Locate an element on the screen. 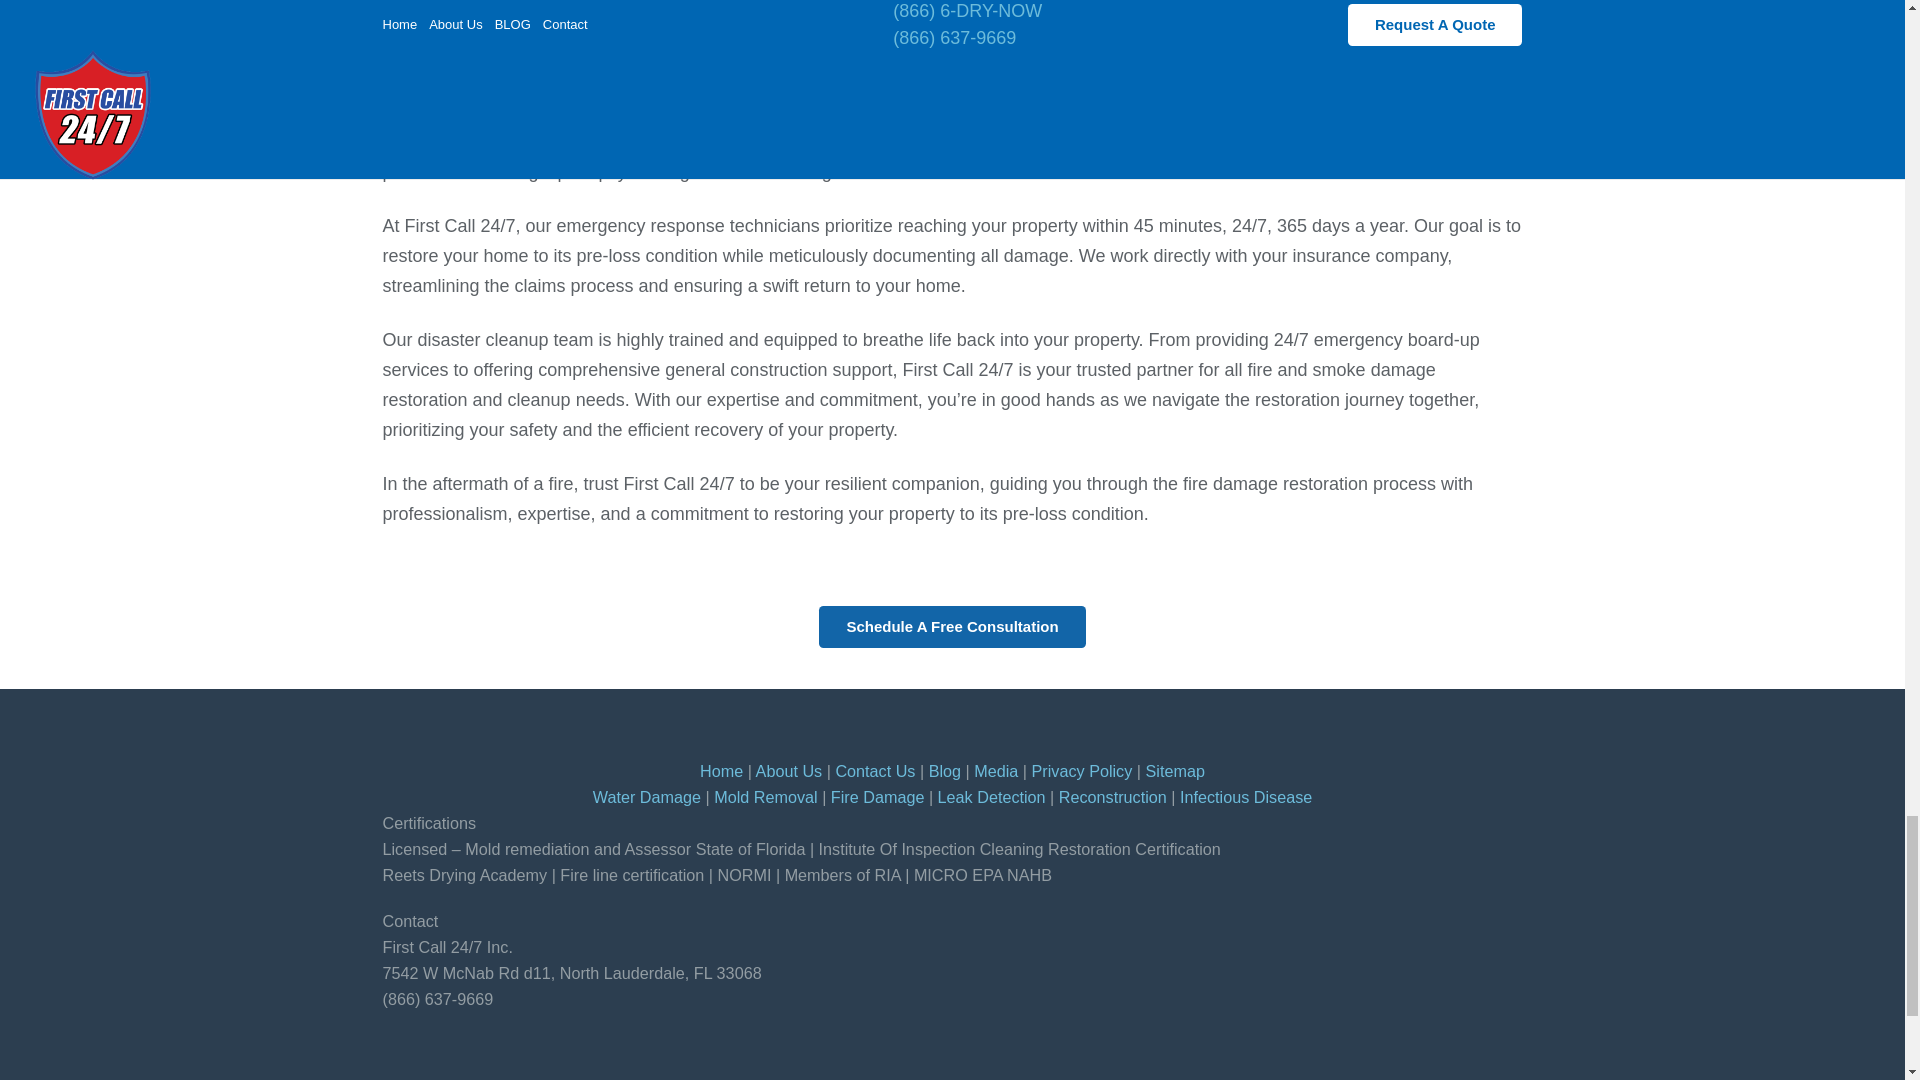 The image size is (1920, 1080). Blog is located at coordinates (945, 770).